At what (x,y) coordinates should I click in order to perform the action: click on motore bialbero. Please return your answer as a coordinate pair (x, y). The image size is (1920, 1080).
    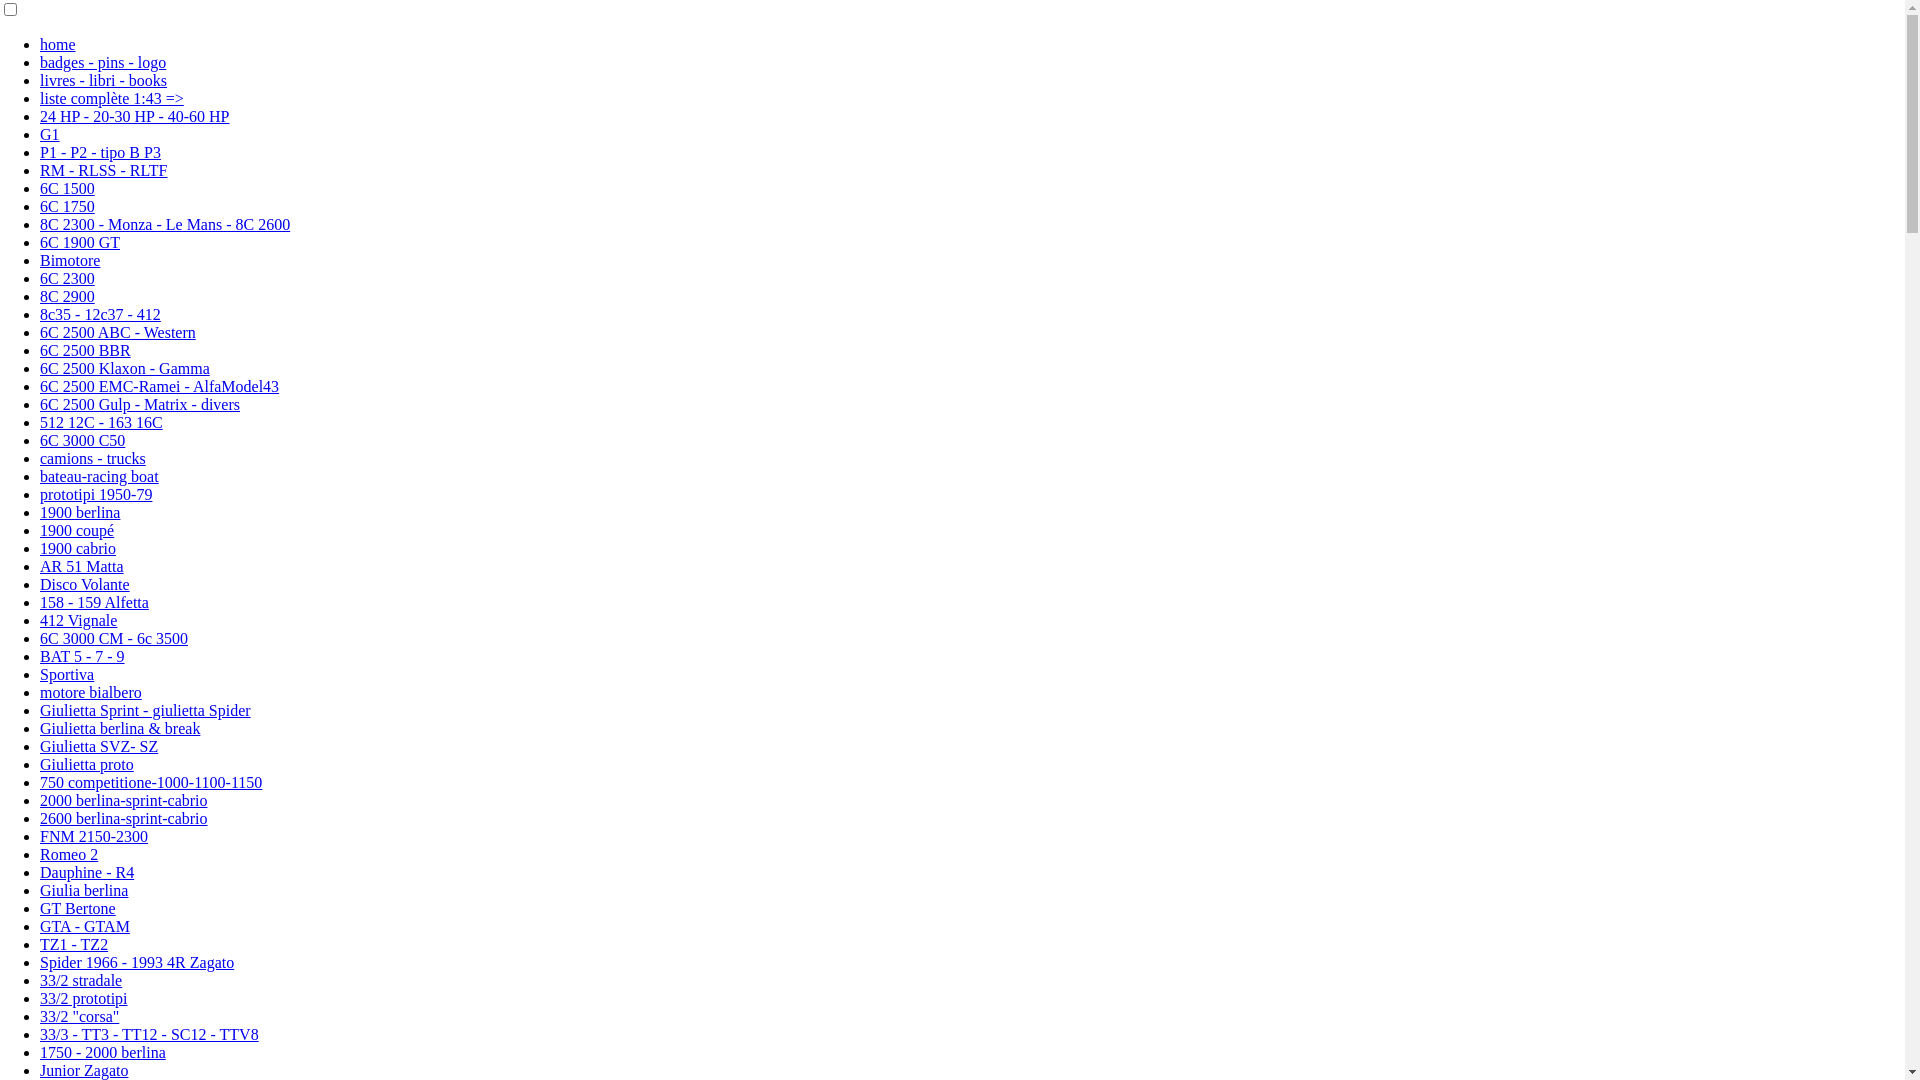
    Looking at the image, I should click on (91, 692).